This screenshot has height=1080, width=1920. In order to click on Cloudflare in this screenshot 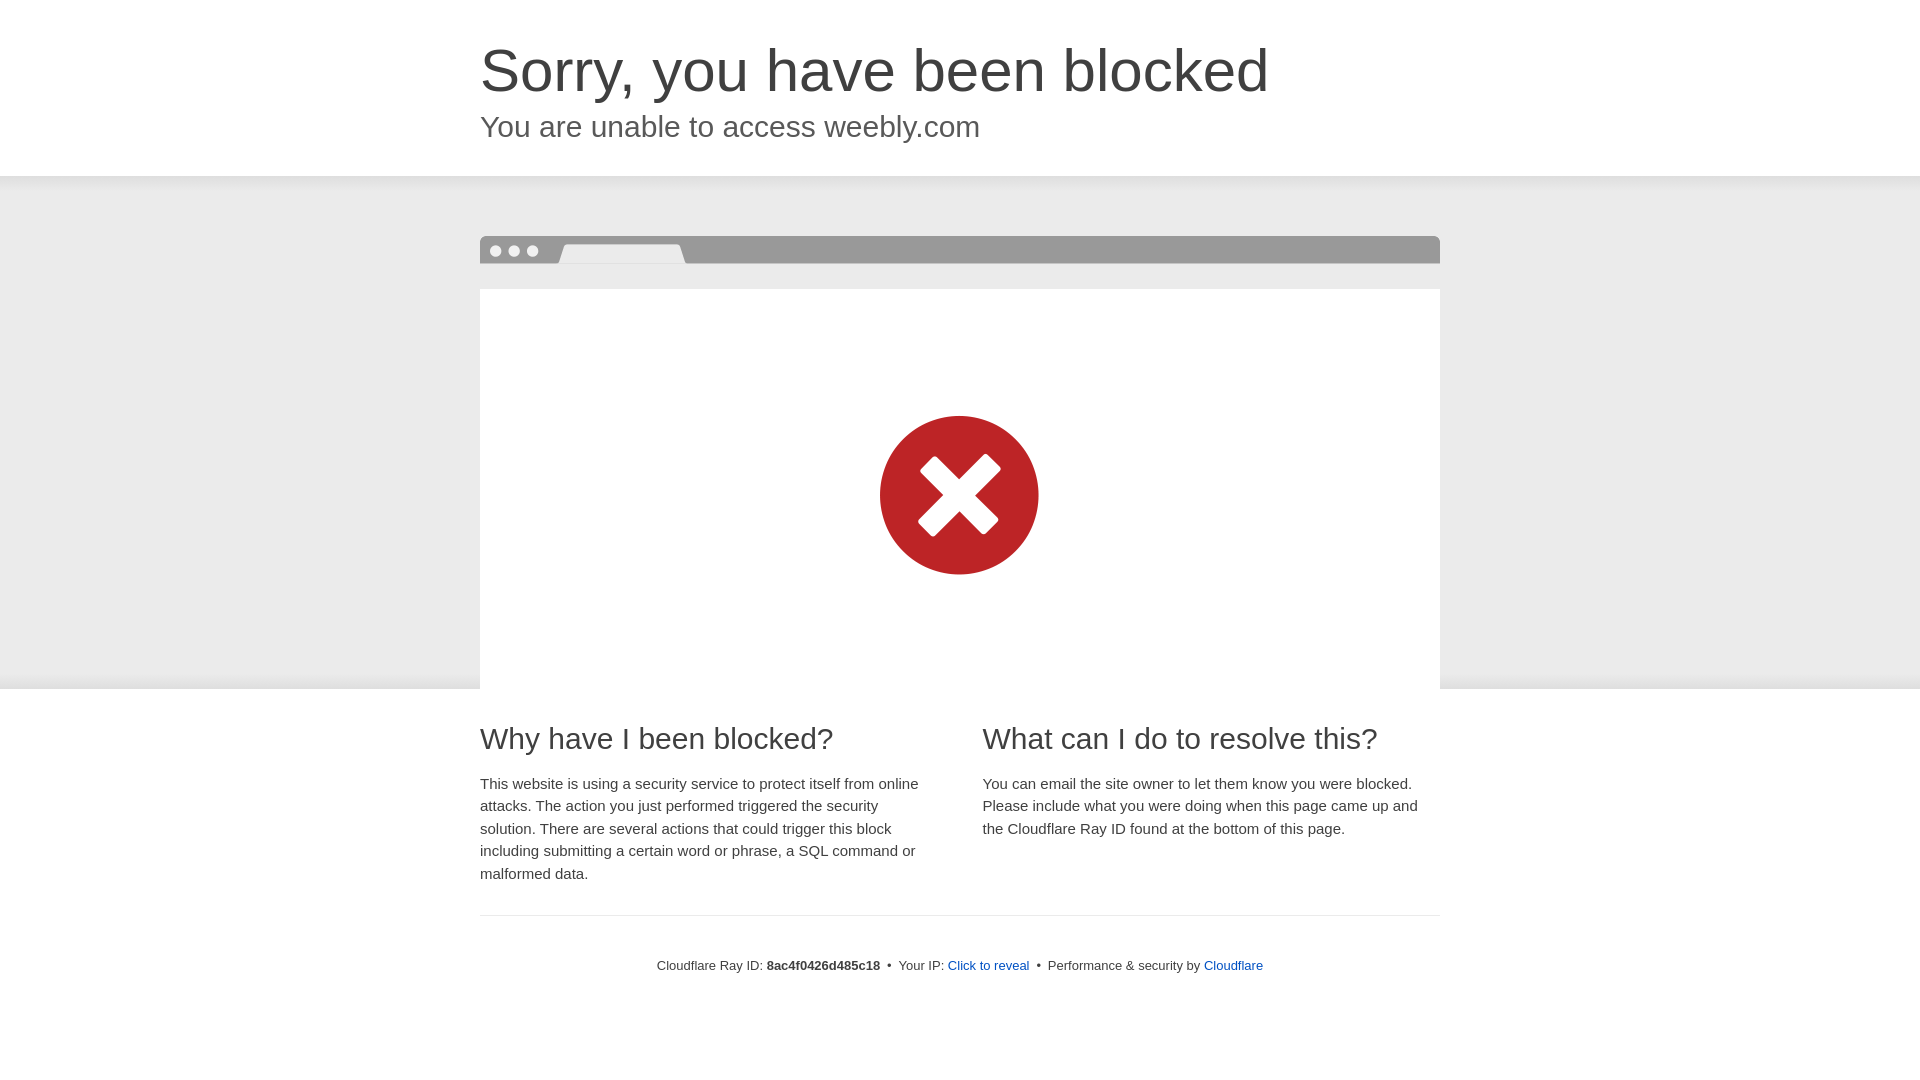, I will do `click(1233, 965)`.